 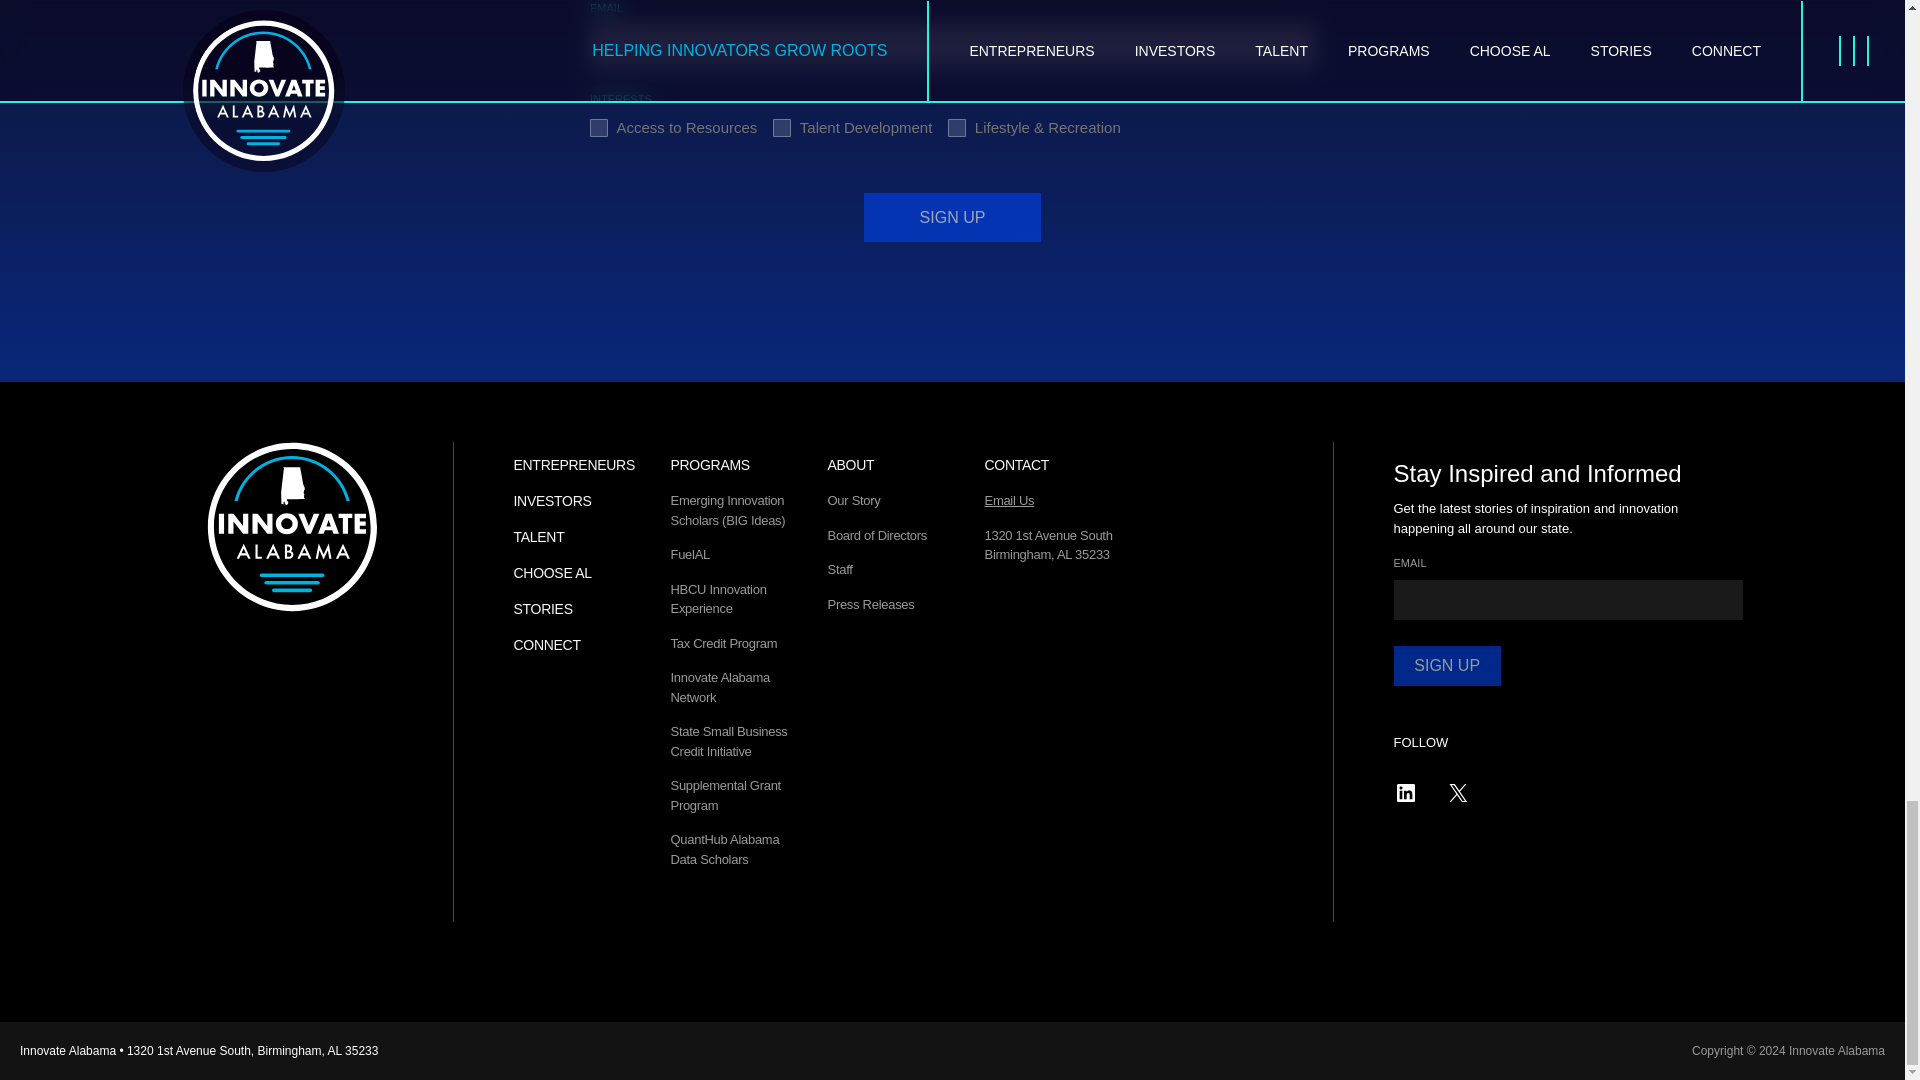 I want to click on Talent Development, so click(x=782, y=128).